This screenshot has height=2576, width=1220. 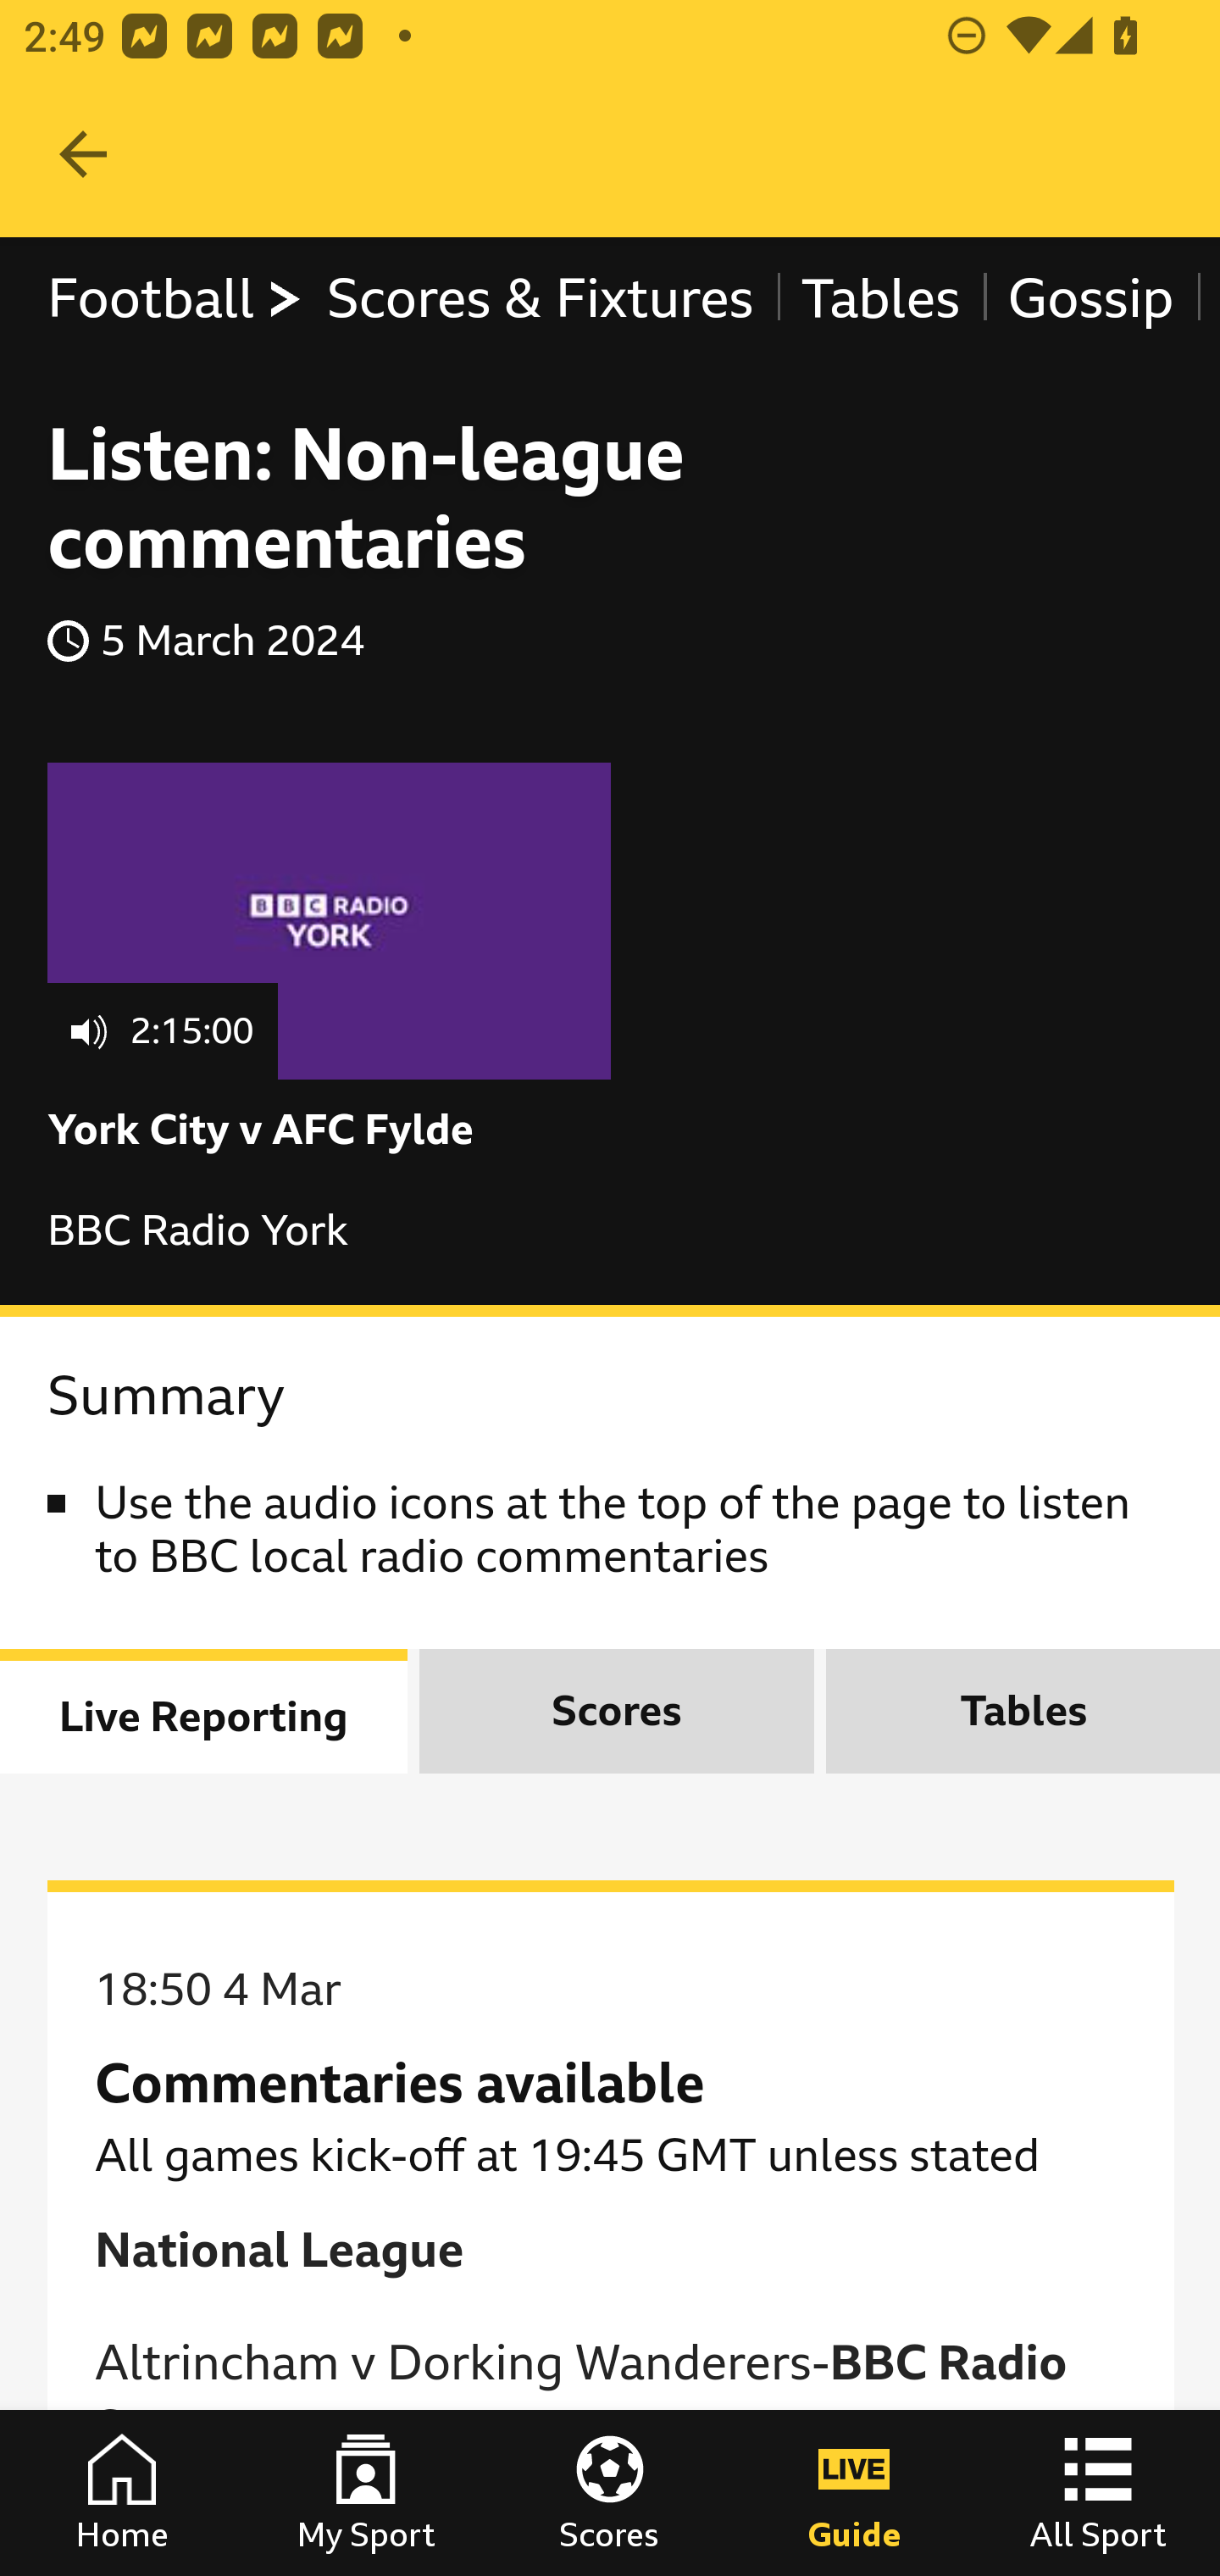 What do you see at coordinates (176, 298) in the screenshot?
I see `Football ` at bounding box center [176, 298].